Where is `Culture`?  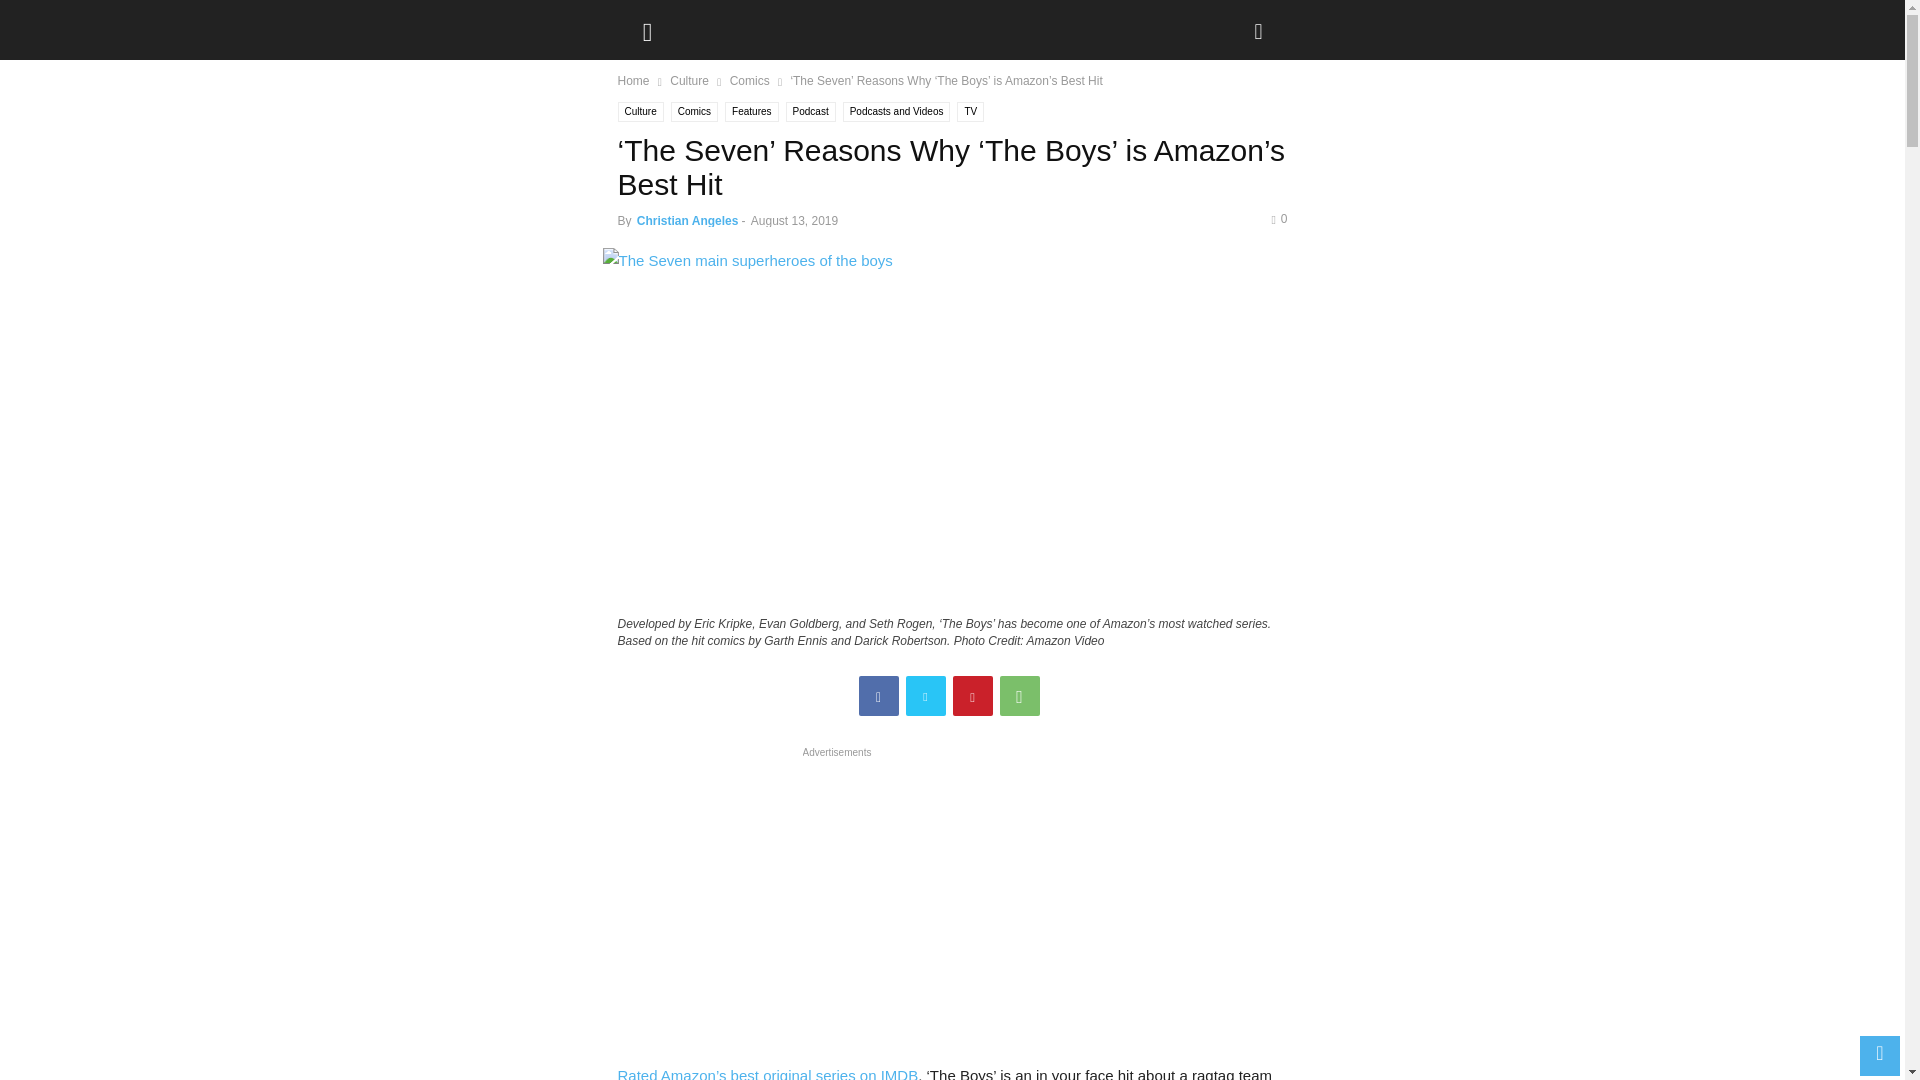
Culture is located at coordinates (641, 112).